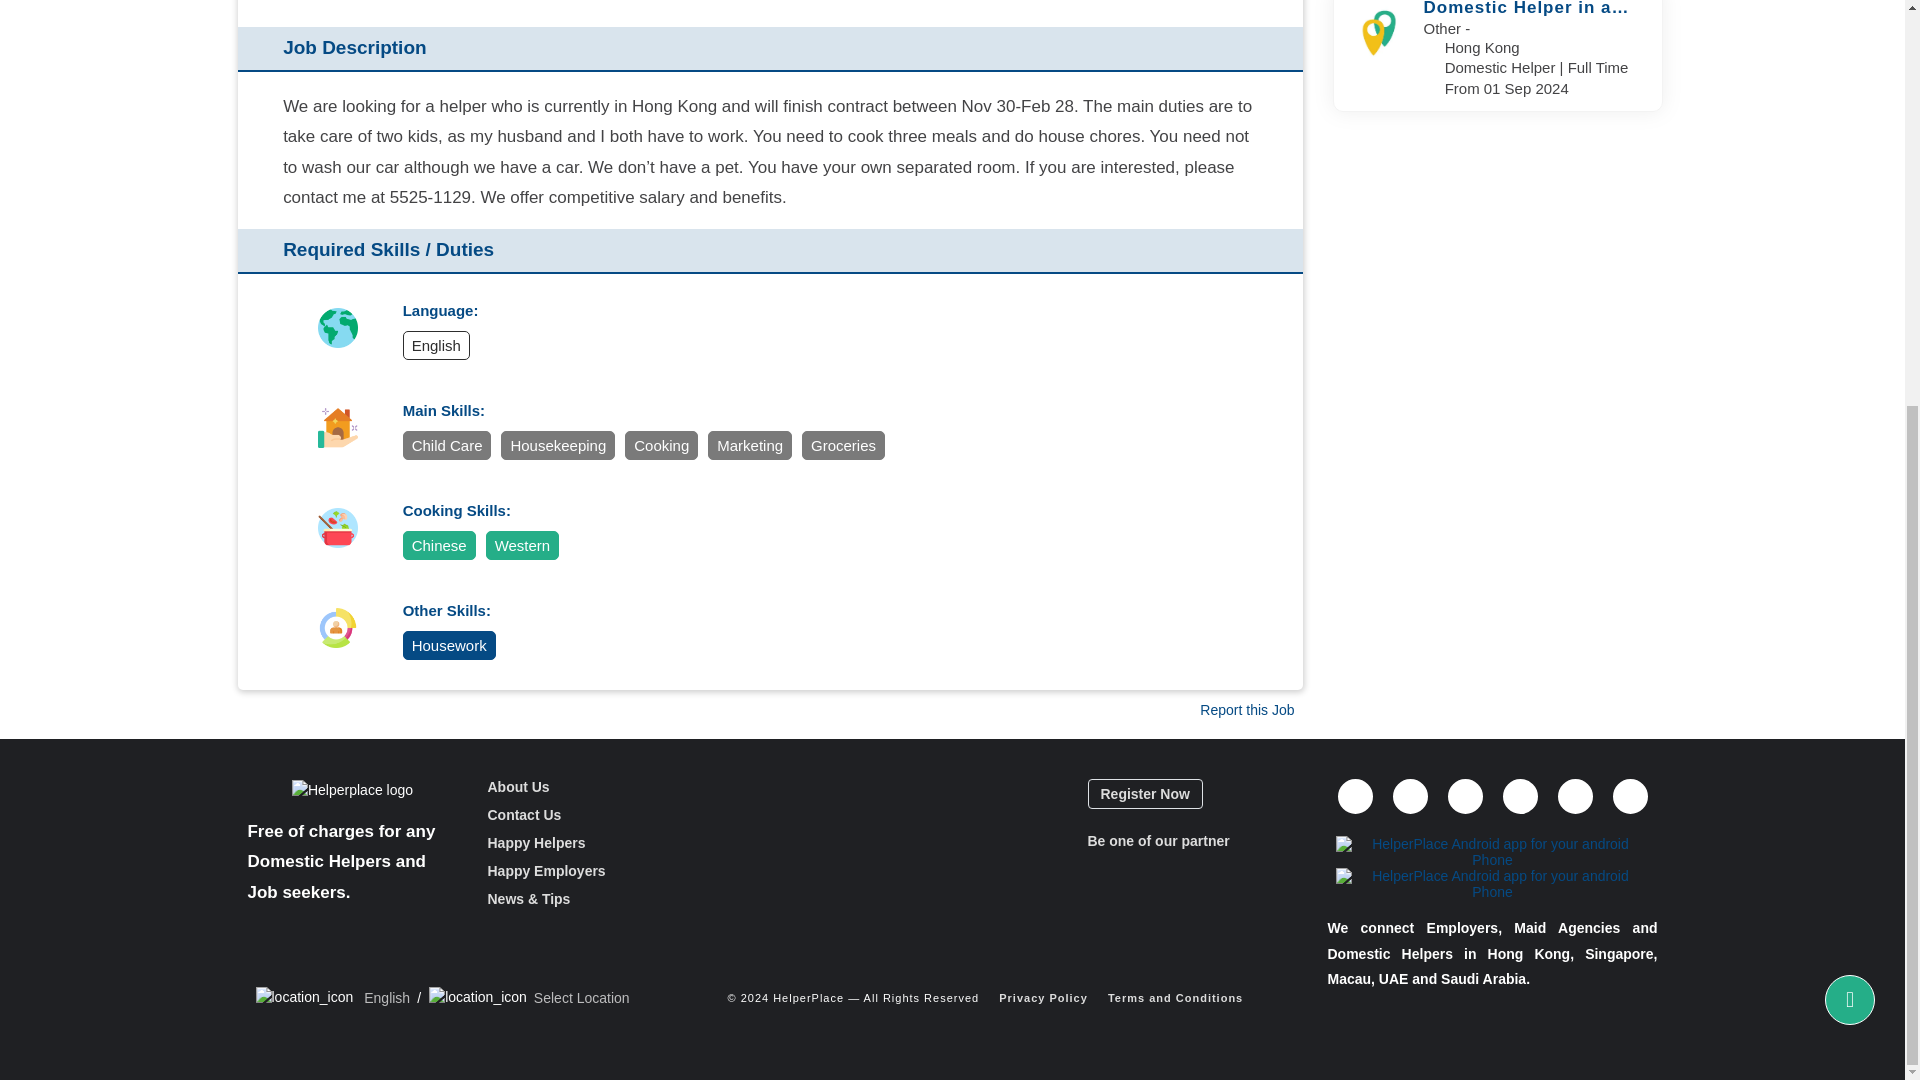 This screenshot has height=1080, width=1920. What do you see at coordinates (612, 814) in the screenshot?
I see `Apply` at bounding box center [612, 814].